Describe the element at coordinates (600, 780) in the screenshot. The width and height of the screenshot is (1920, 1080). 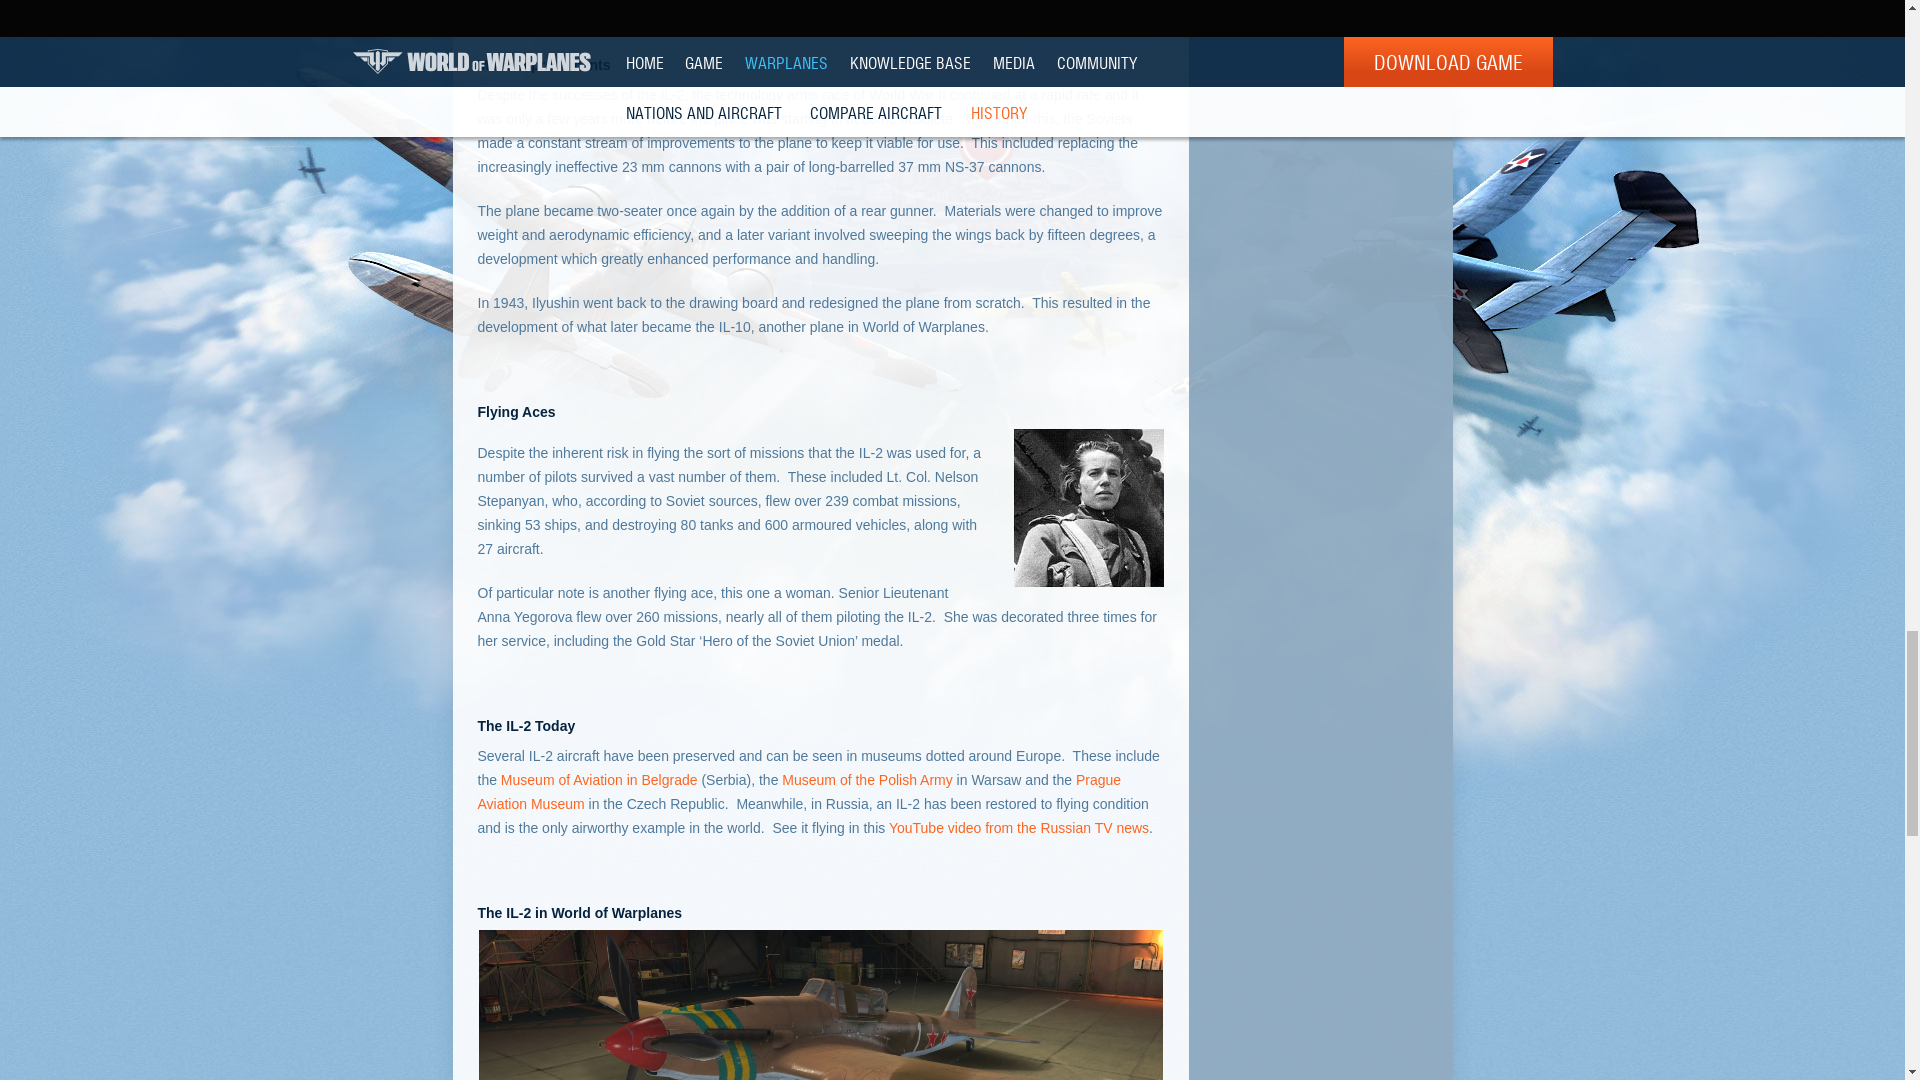
I see `Museum of Aviation in Belgrade` at that location.